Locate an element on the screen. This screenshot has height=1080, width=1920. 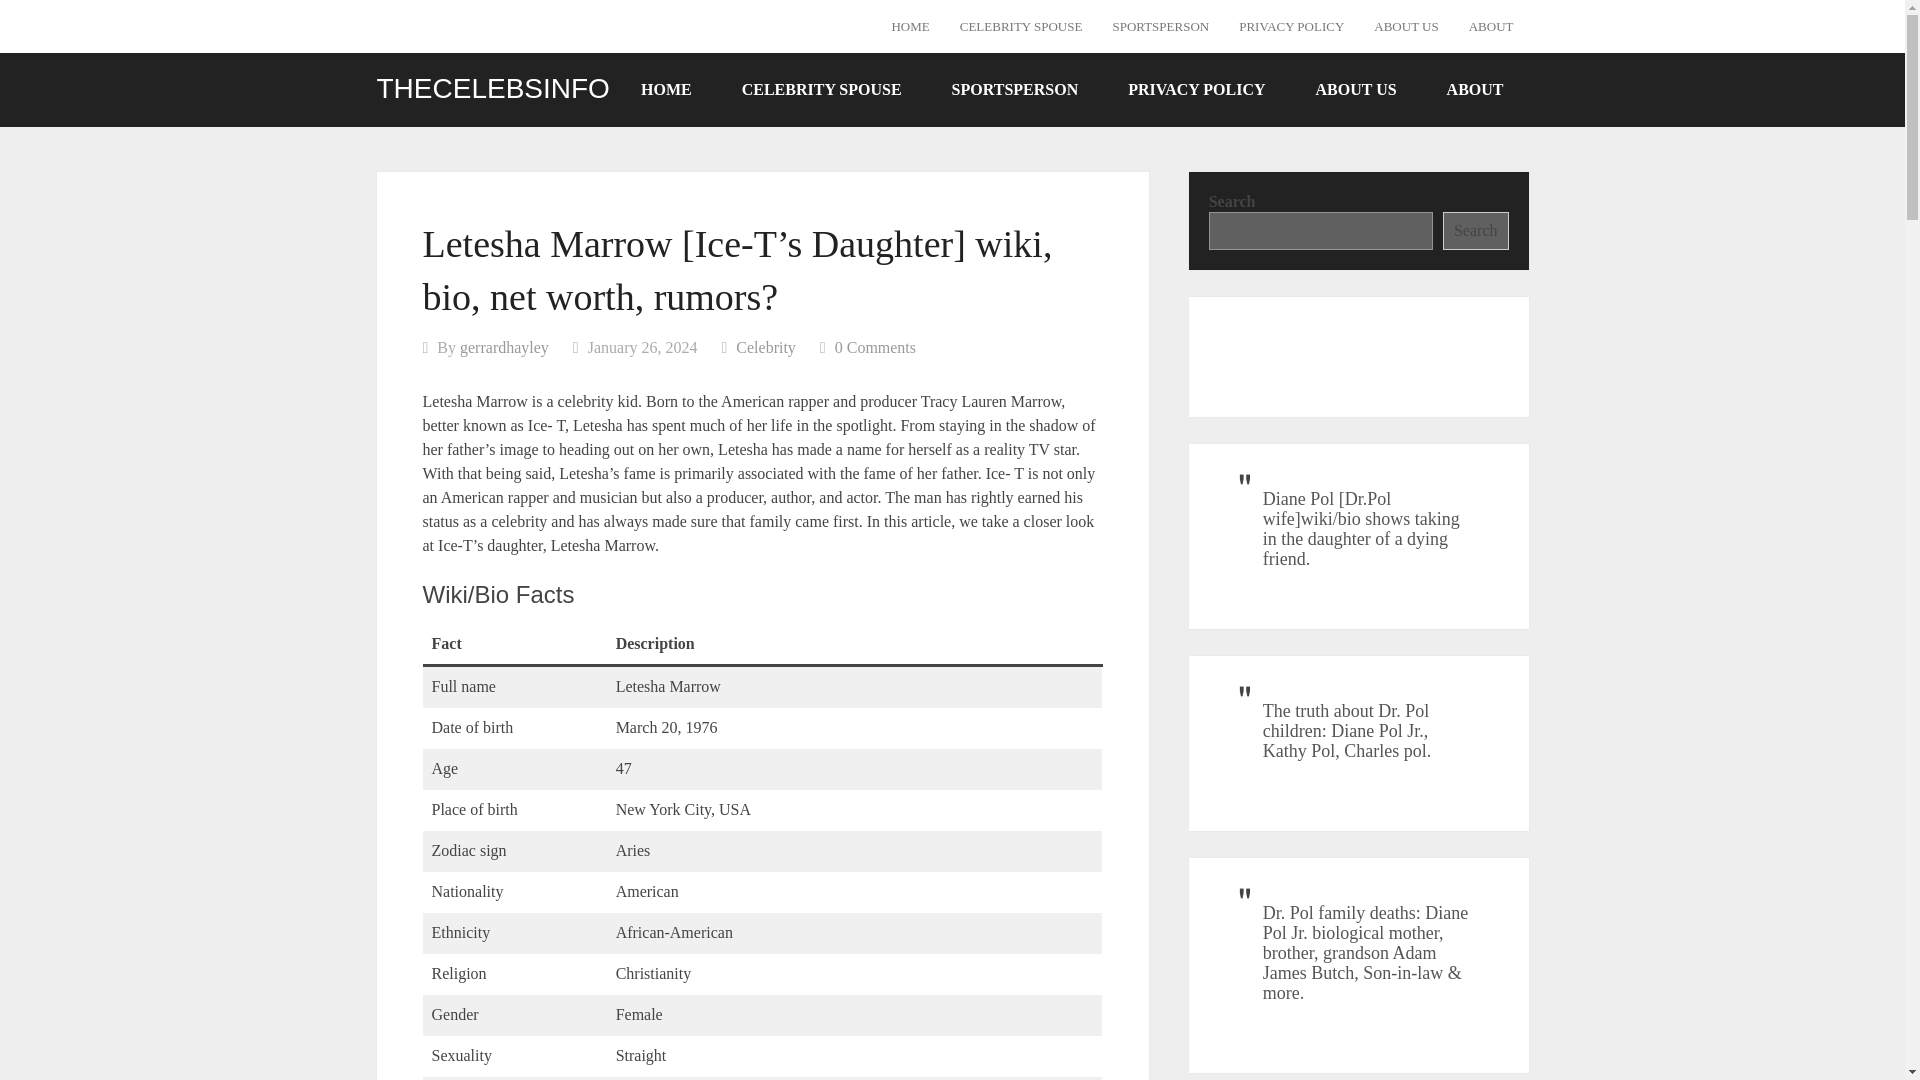
PRIVACY POLICY is located at coordinates (1292, 26).